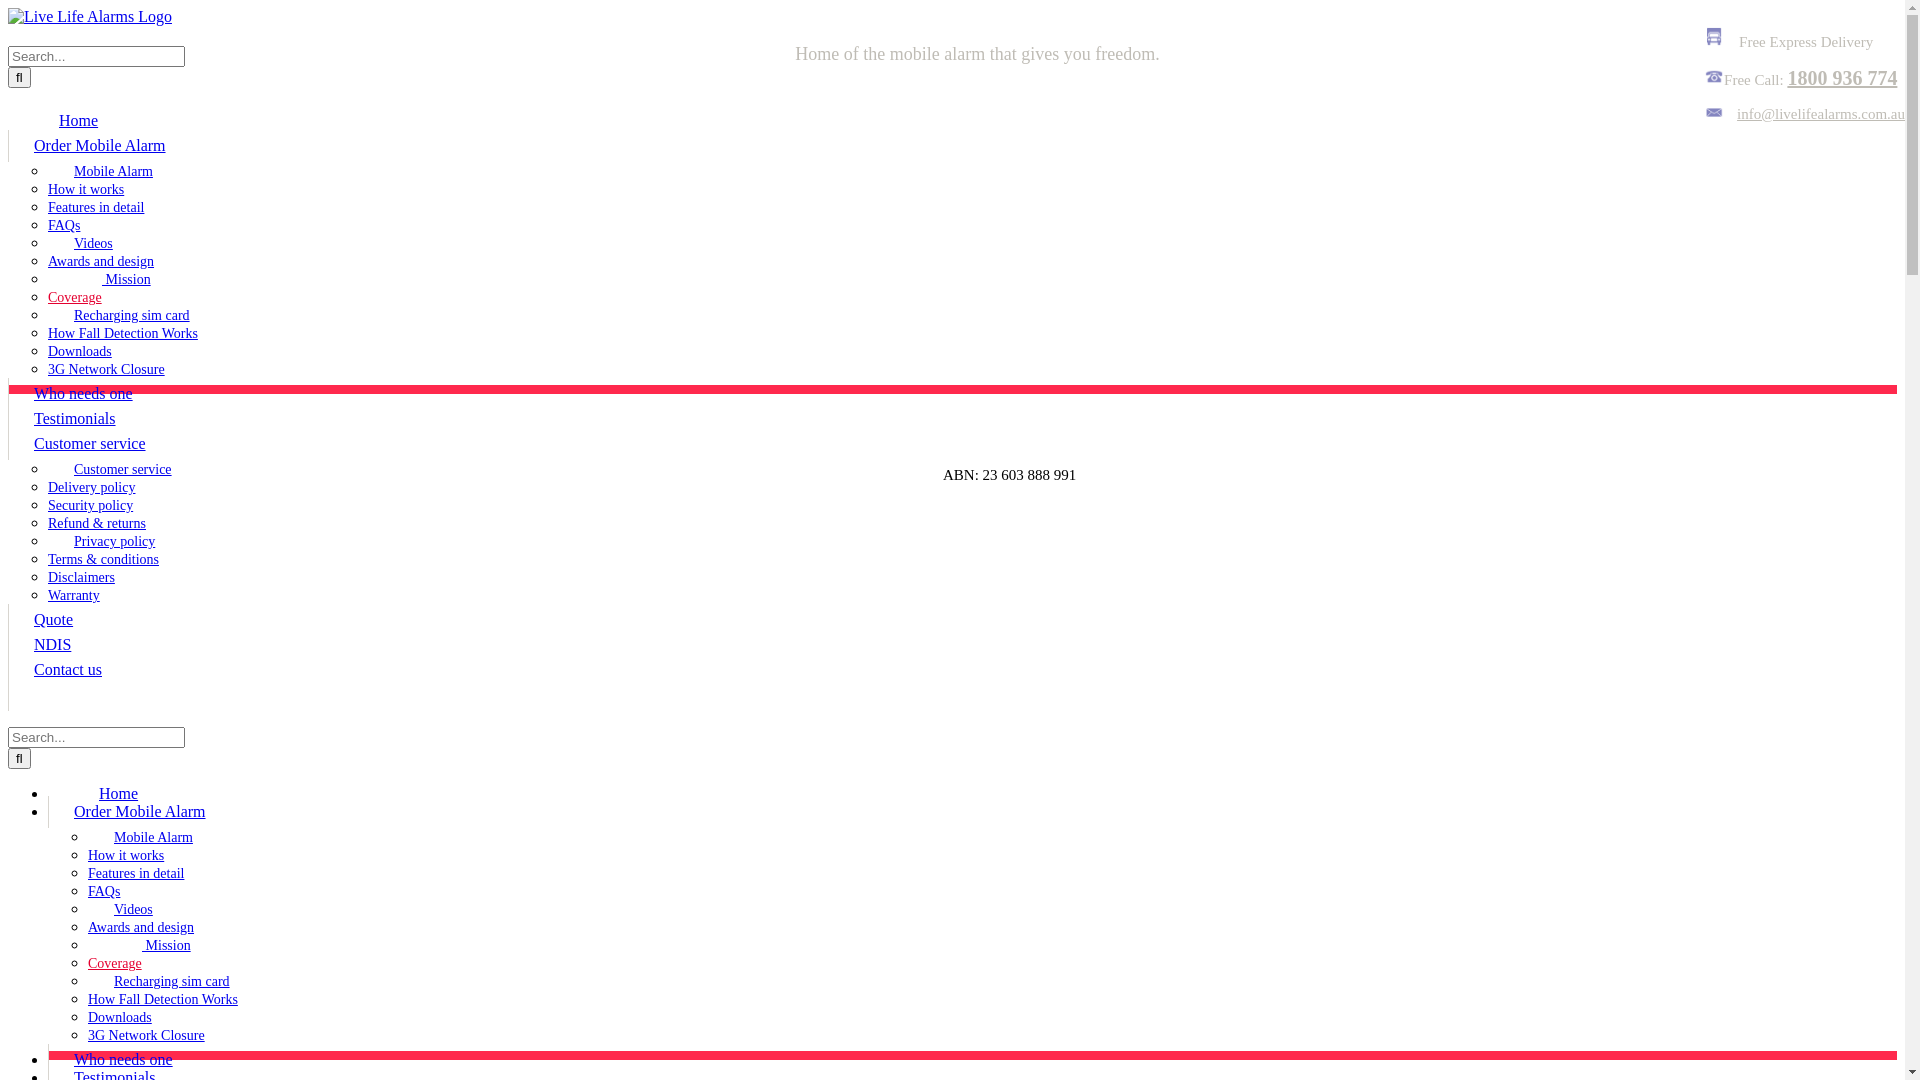 This screenshot has height=1080, width=1920. What do you see at coordinates (64, 226) in the screenshot?
I see `FAQs` at bounding box center [64, 226].